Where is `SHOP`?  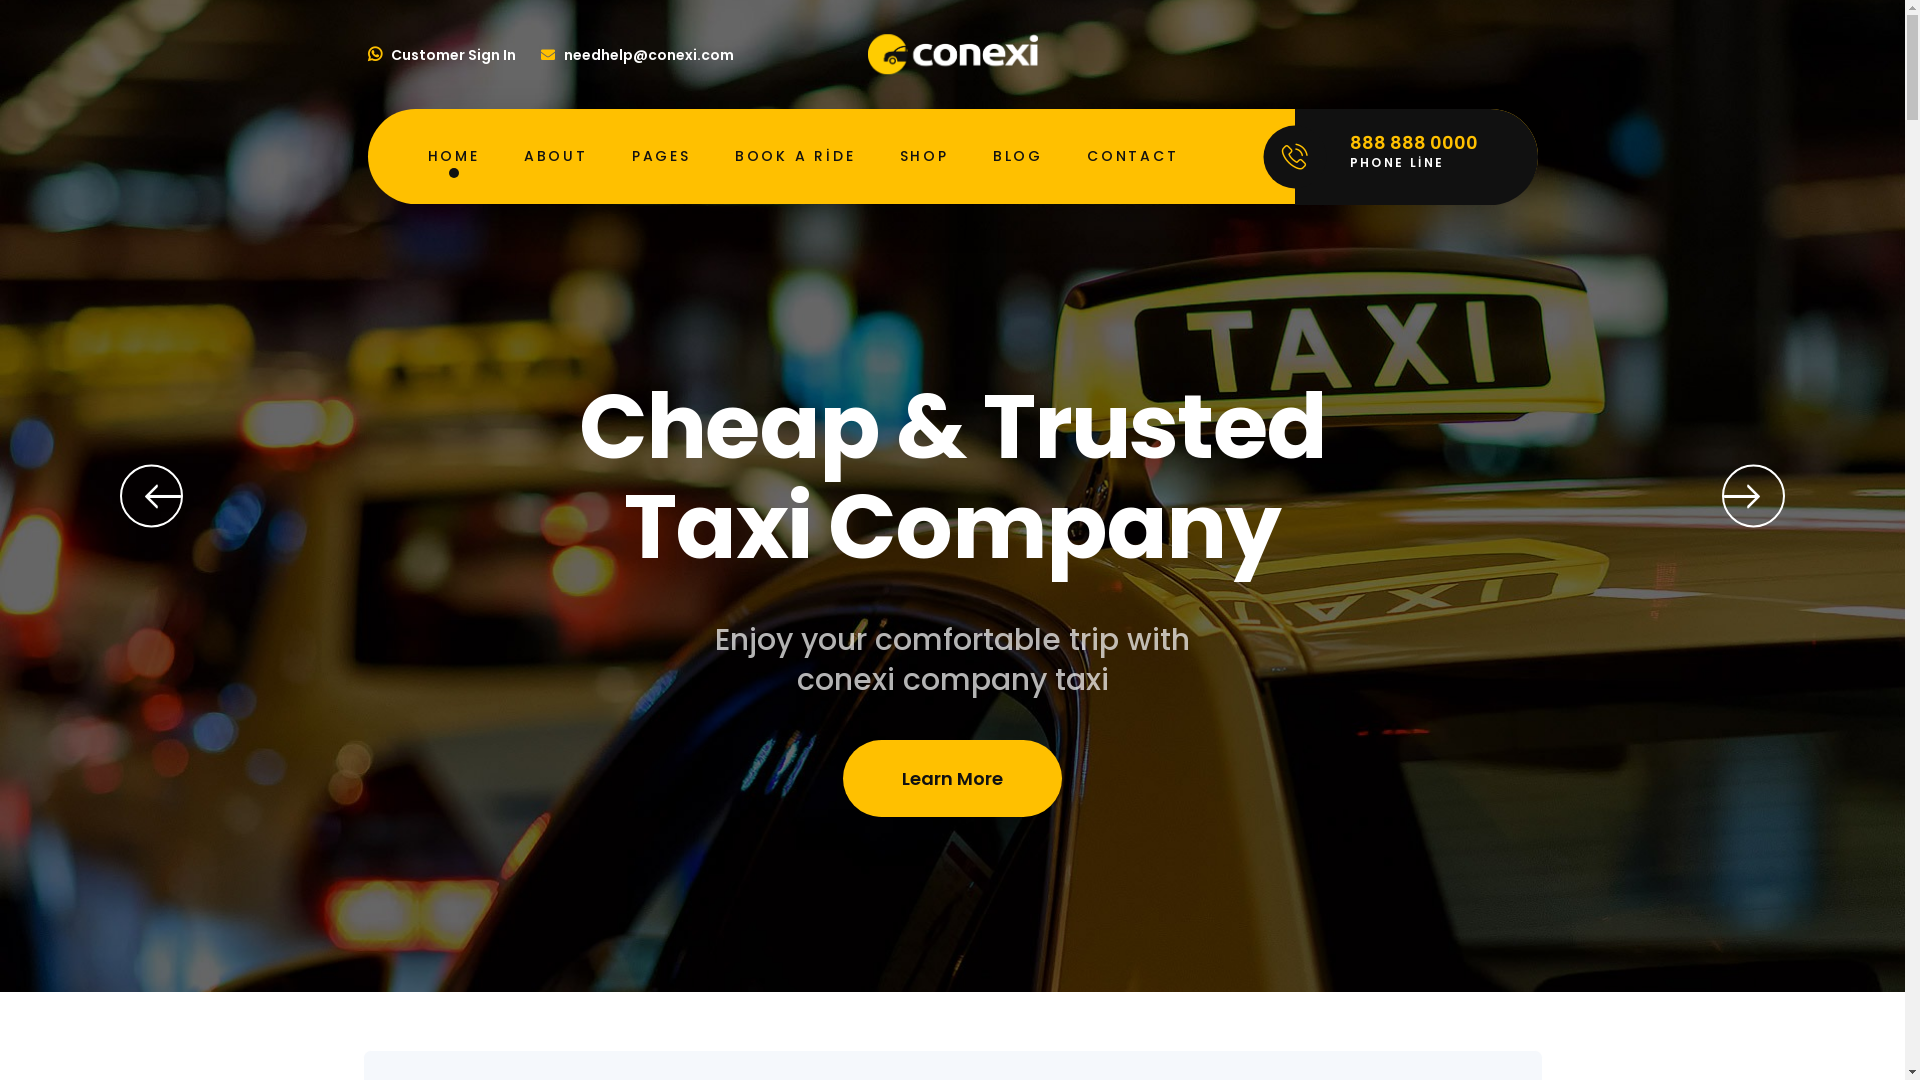 SHOP is located at coordinates (924, 156).